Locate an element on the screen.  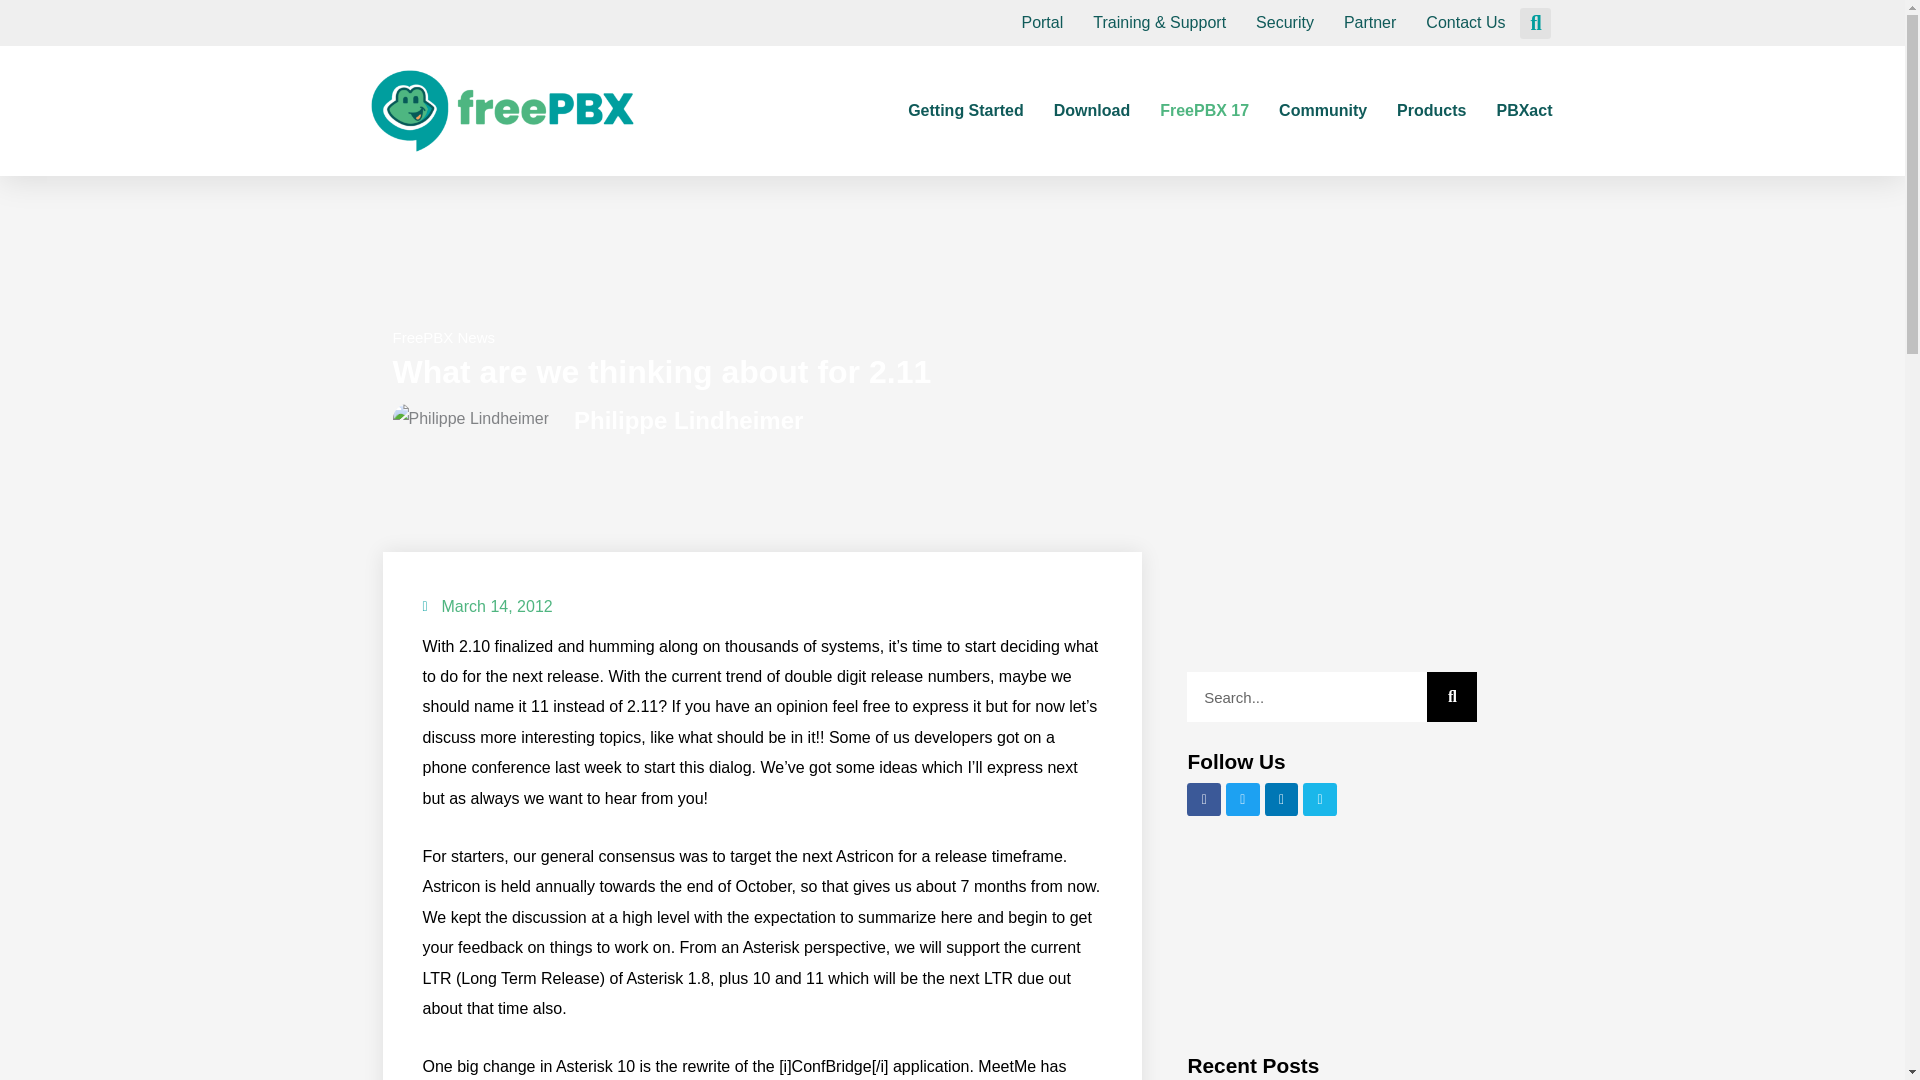
Contact Us is located at coordinates (1466, 23).